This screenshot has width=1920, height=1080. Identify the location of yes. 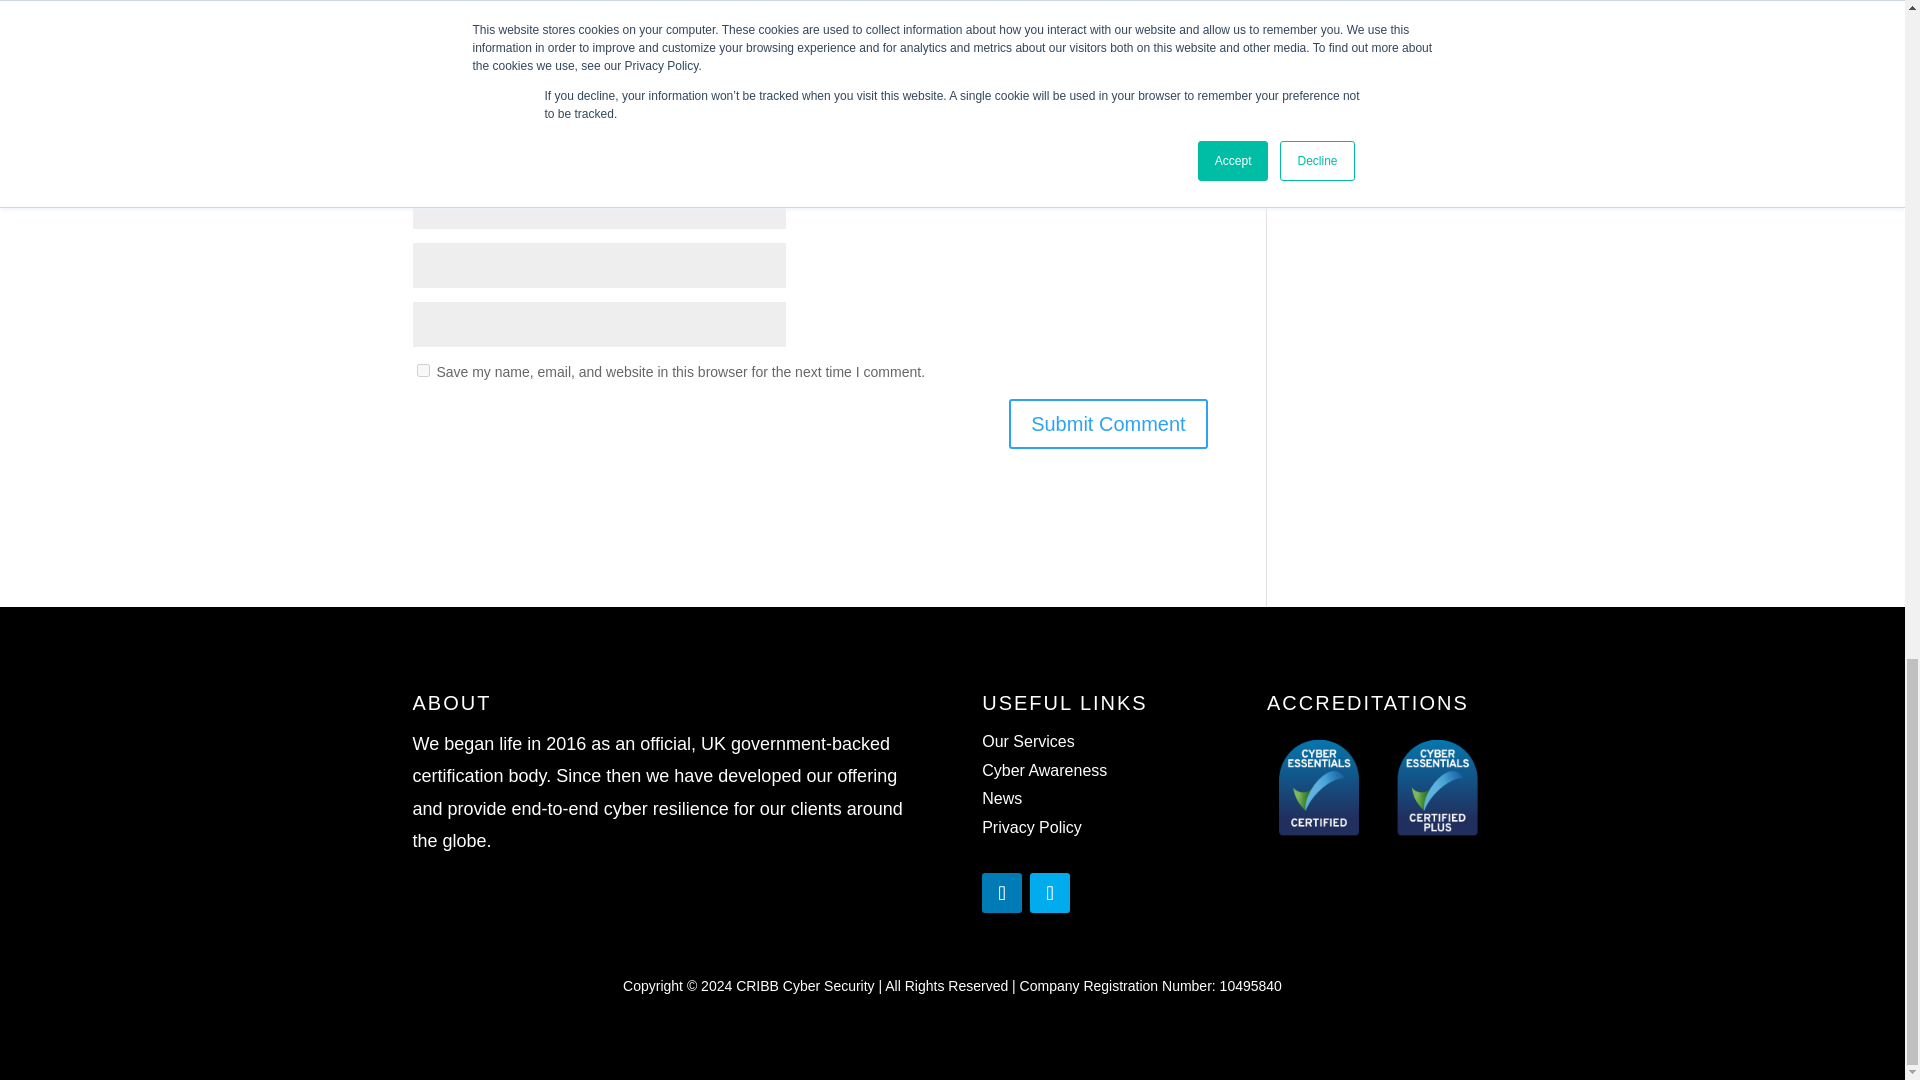
(422, 370).